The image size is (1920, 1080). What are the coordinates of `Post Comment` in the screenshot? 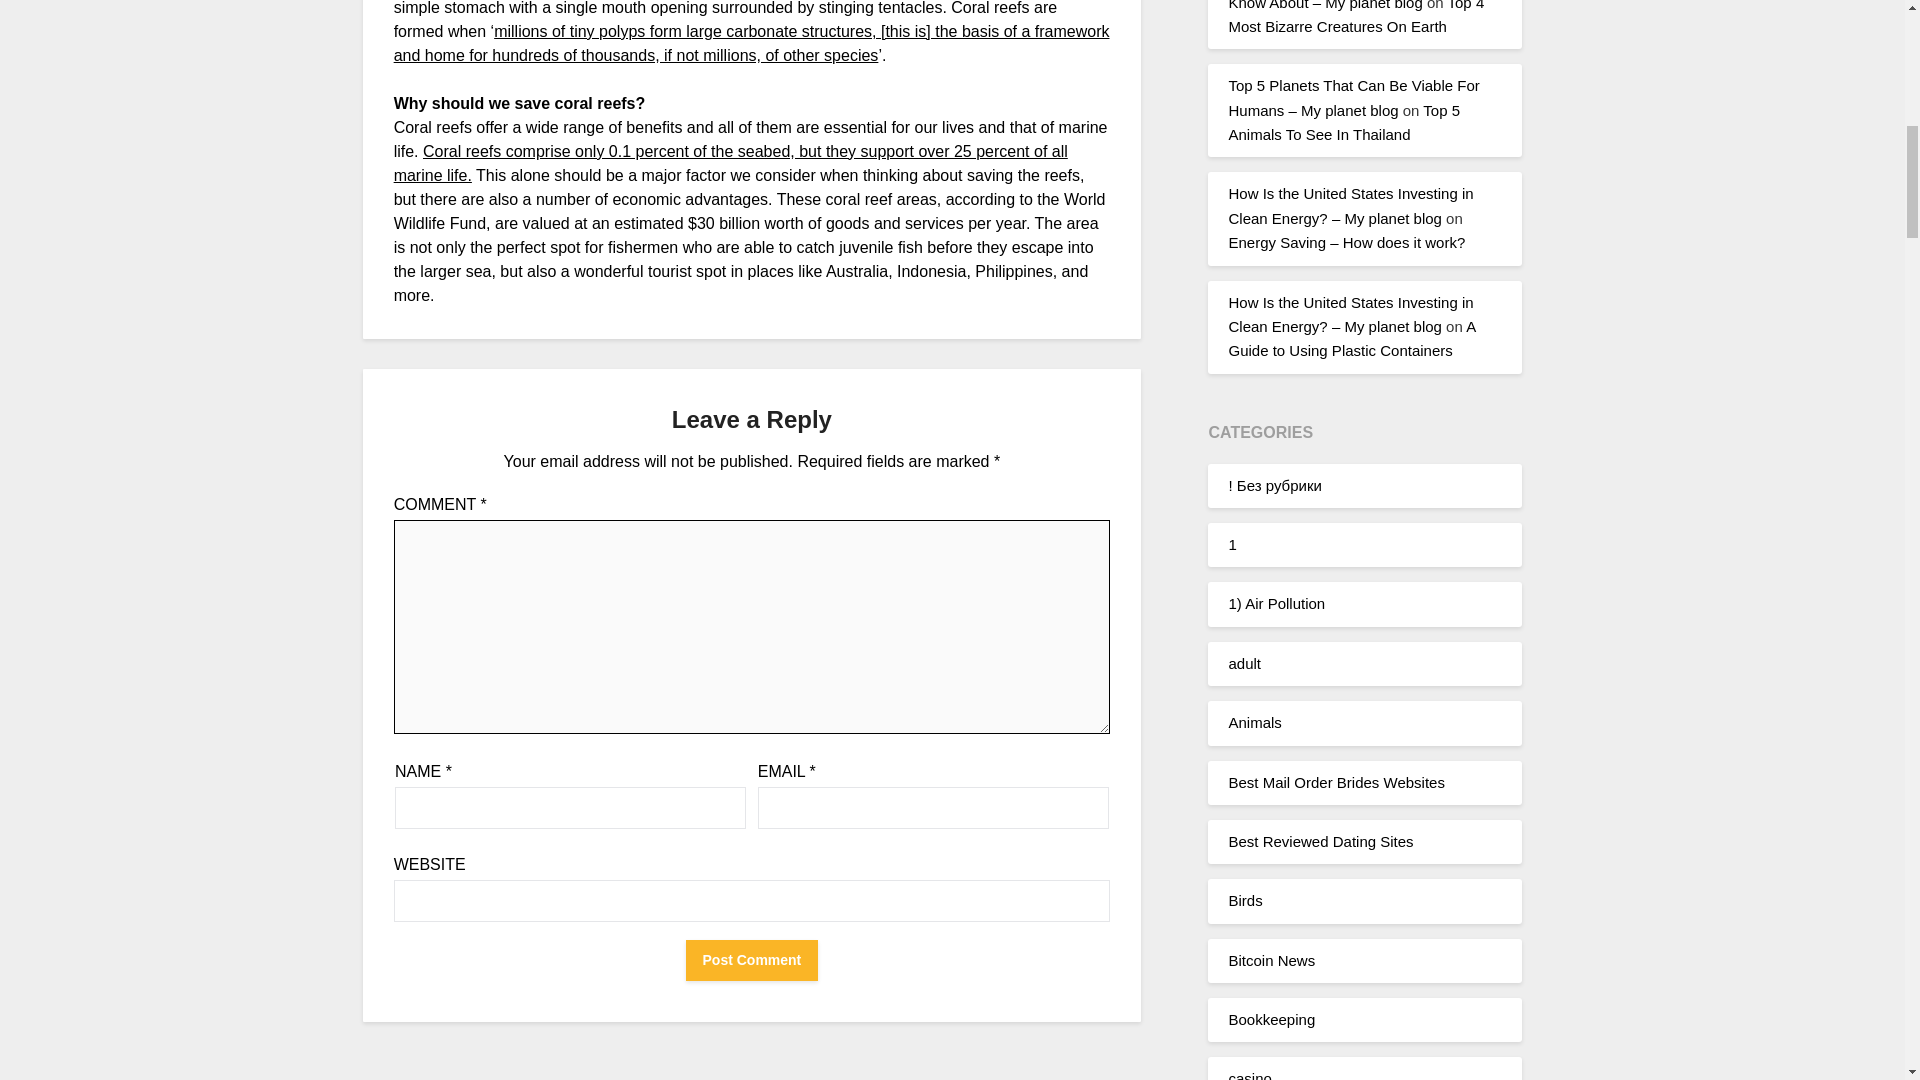 It's located at (752, 960).